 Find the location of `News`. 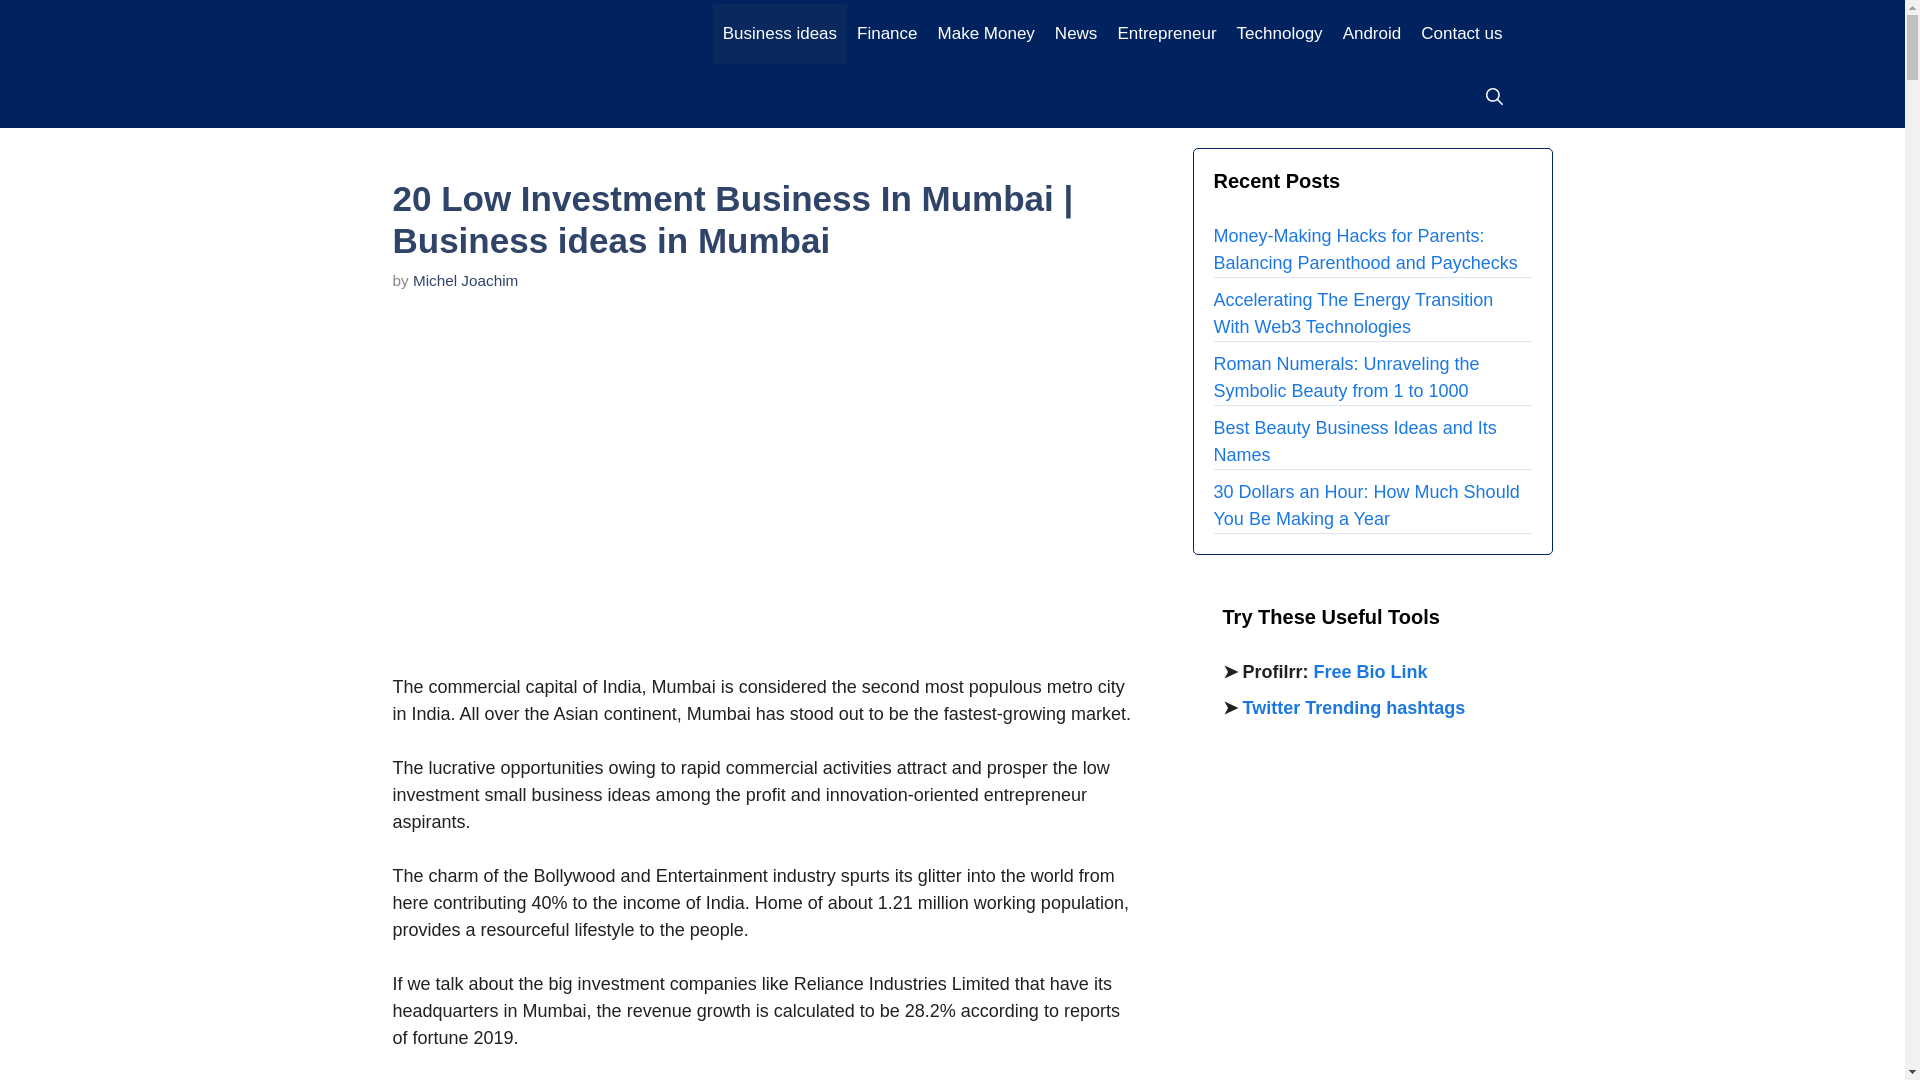

News is located at coordinates (1076, 34).